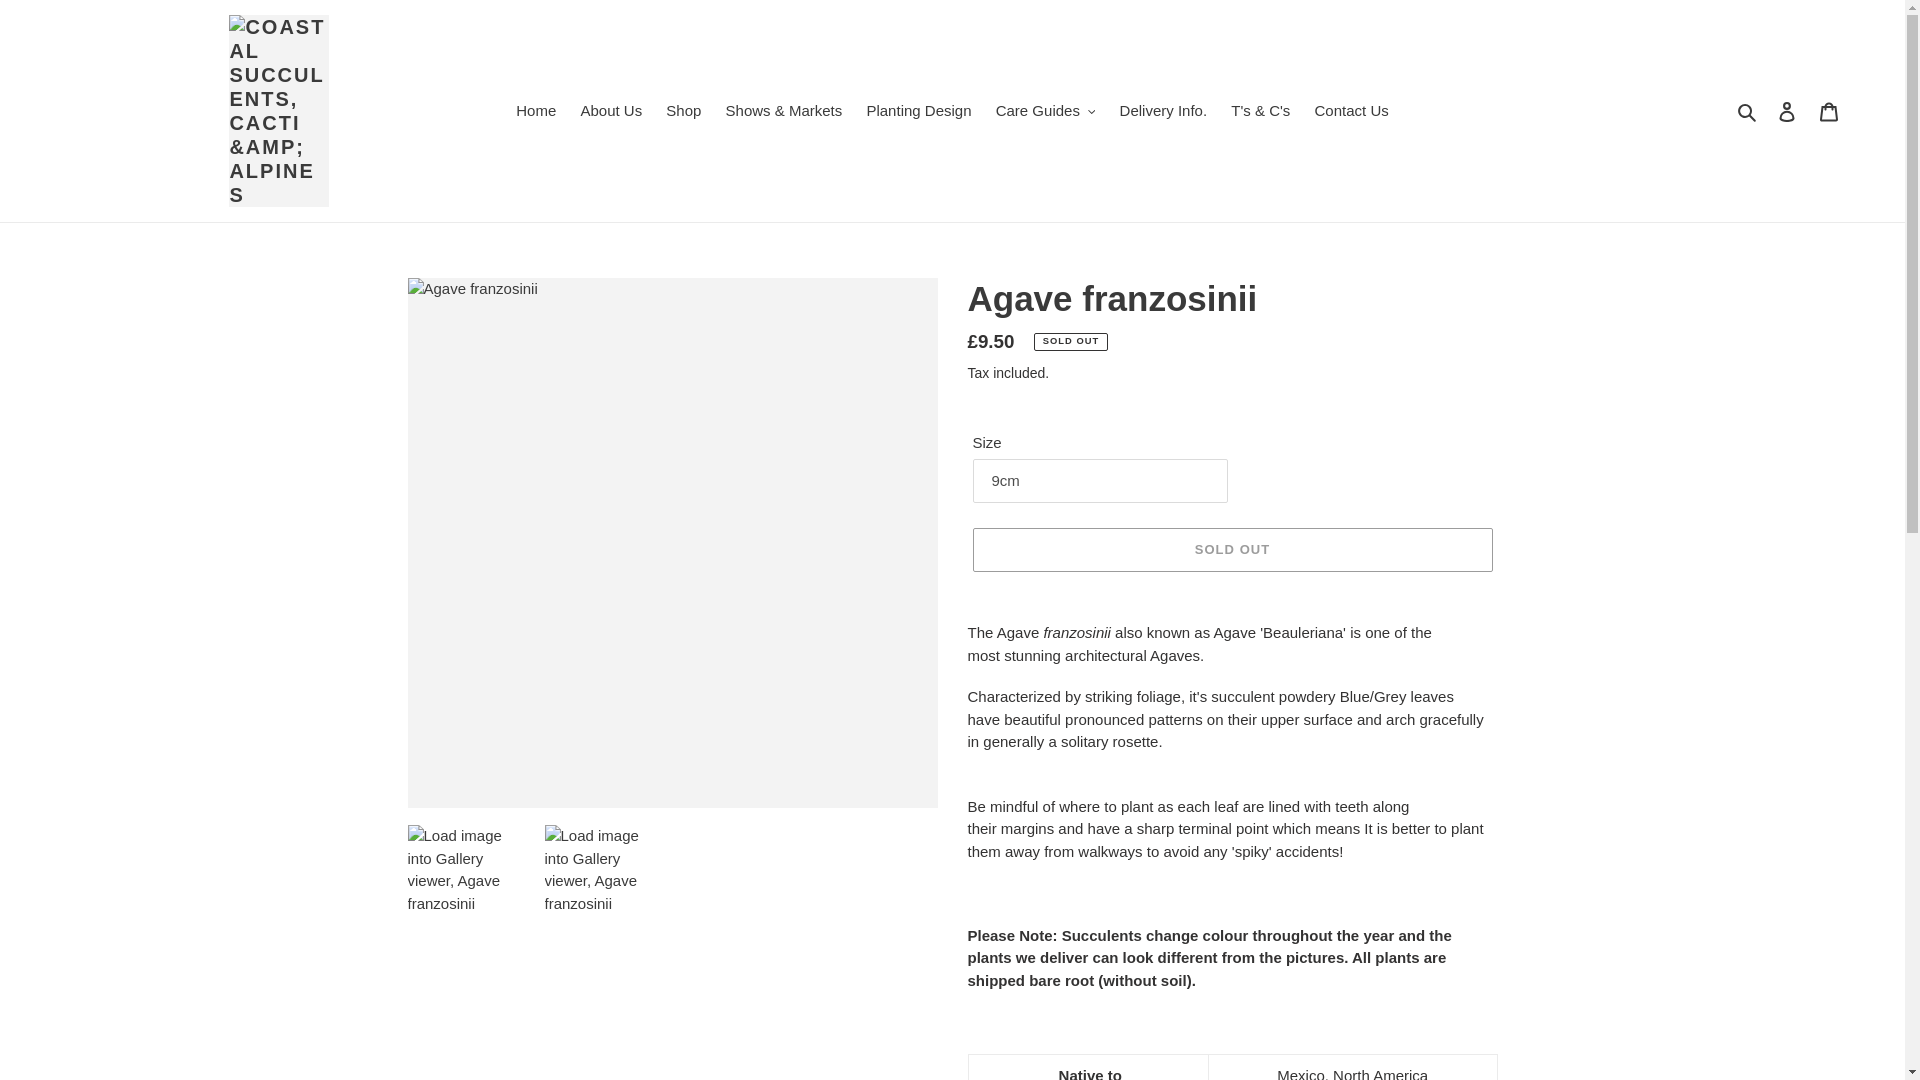 This screenshot has height=1080, width=1920. What do you see at coordinates (918, 112) in the screenshot?
I see `Planting Design` at bounding box center [918, 112].